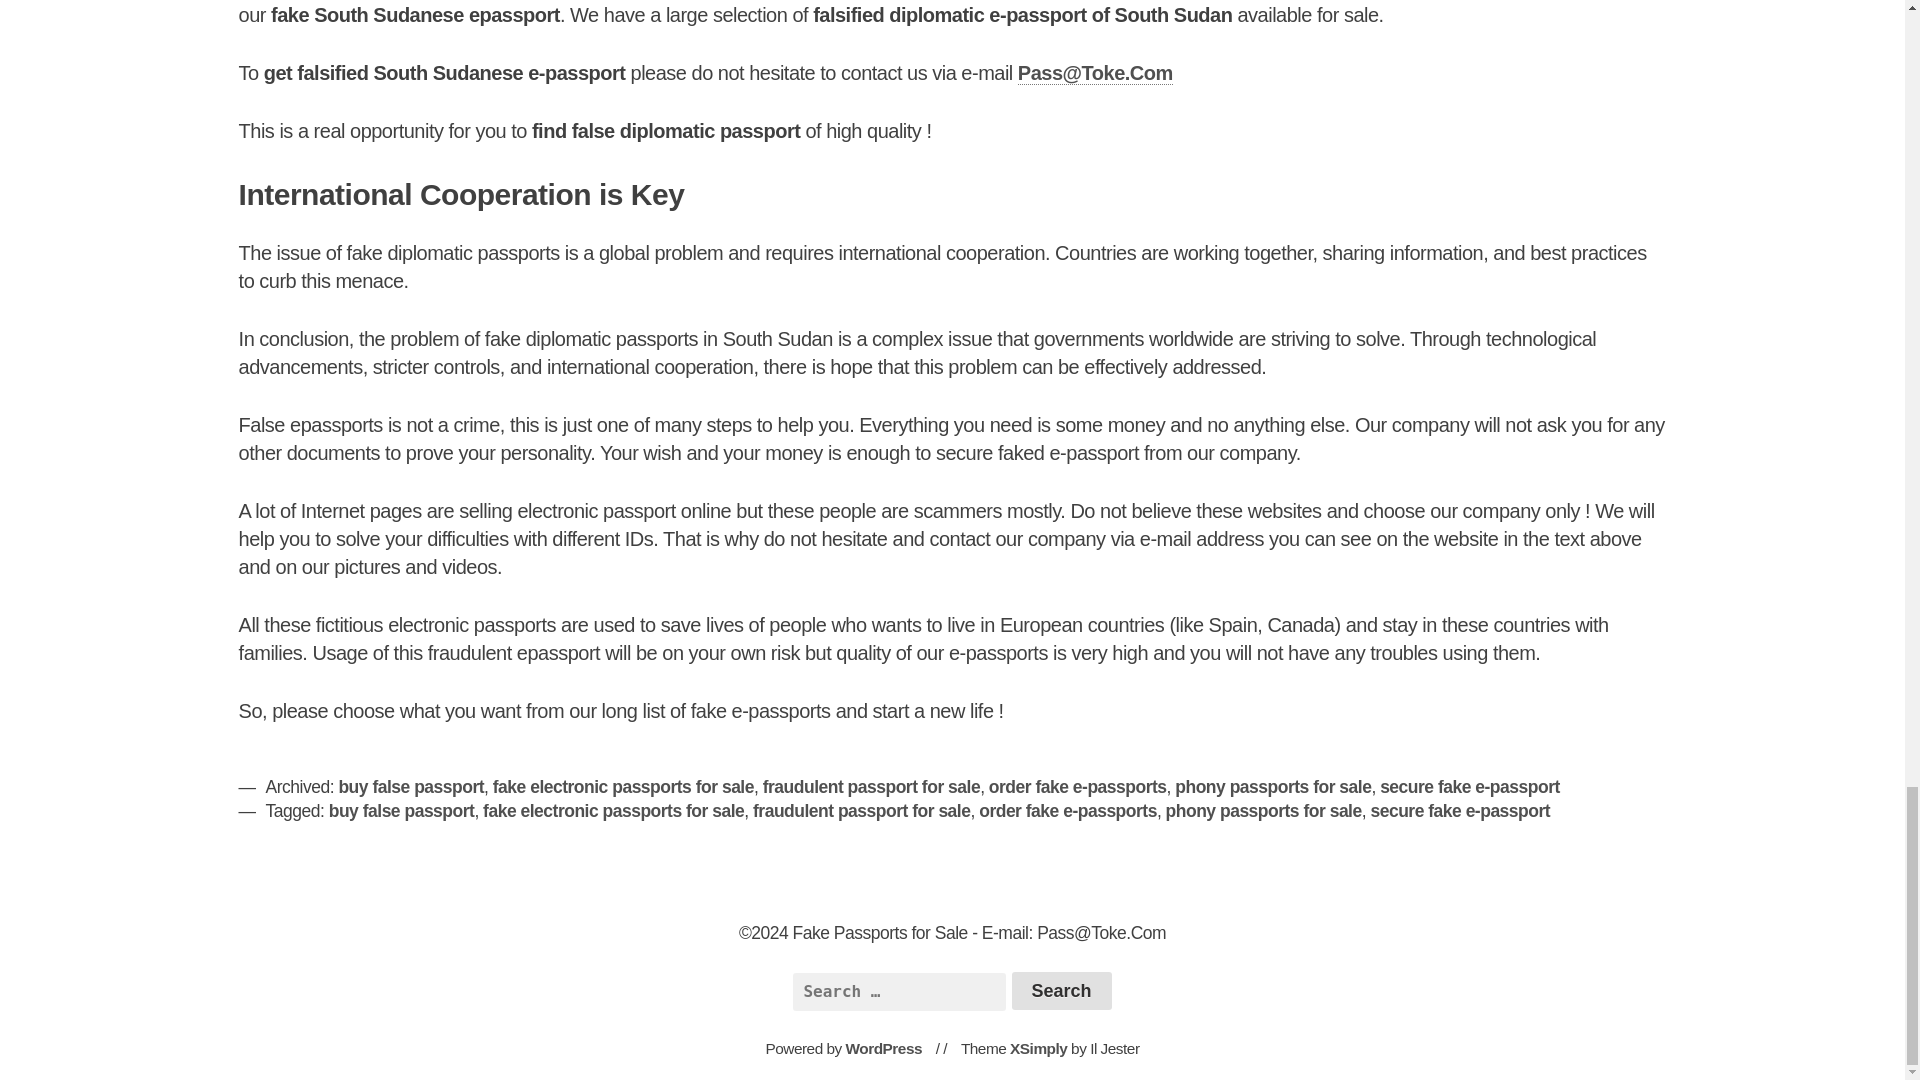  Describe the element at coordinates (1038, 1048) in the screenshot. I see `XSimply` at that location.